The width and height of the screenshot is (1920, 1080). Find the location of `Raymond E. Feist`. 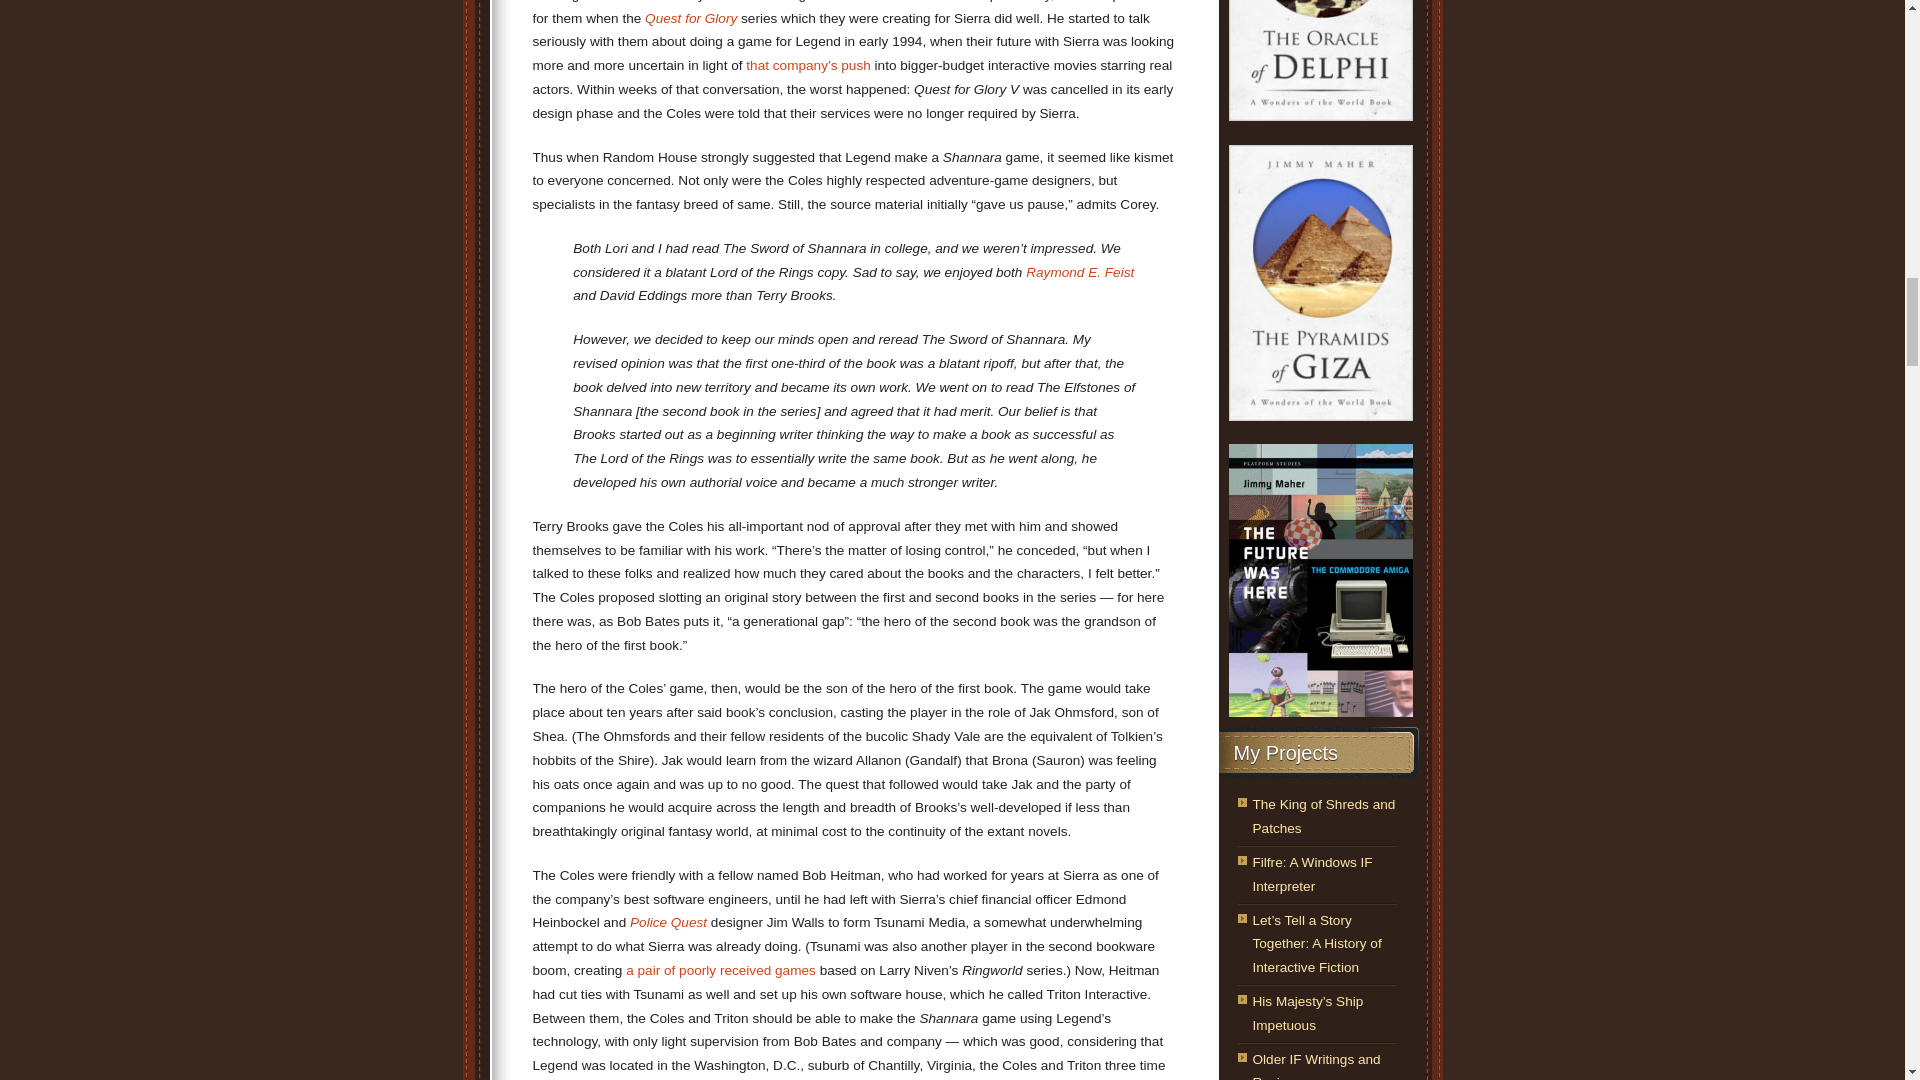

Raymond E. Feist is located at coordinates (1080, 272).